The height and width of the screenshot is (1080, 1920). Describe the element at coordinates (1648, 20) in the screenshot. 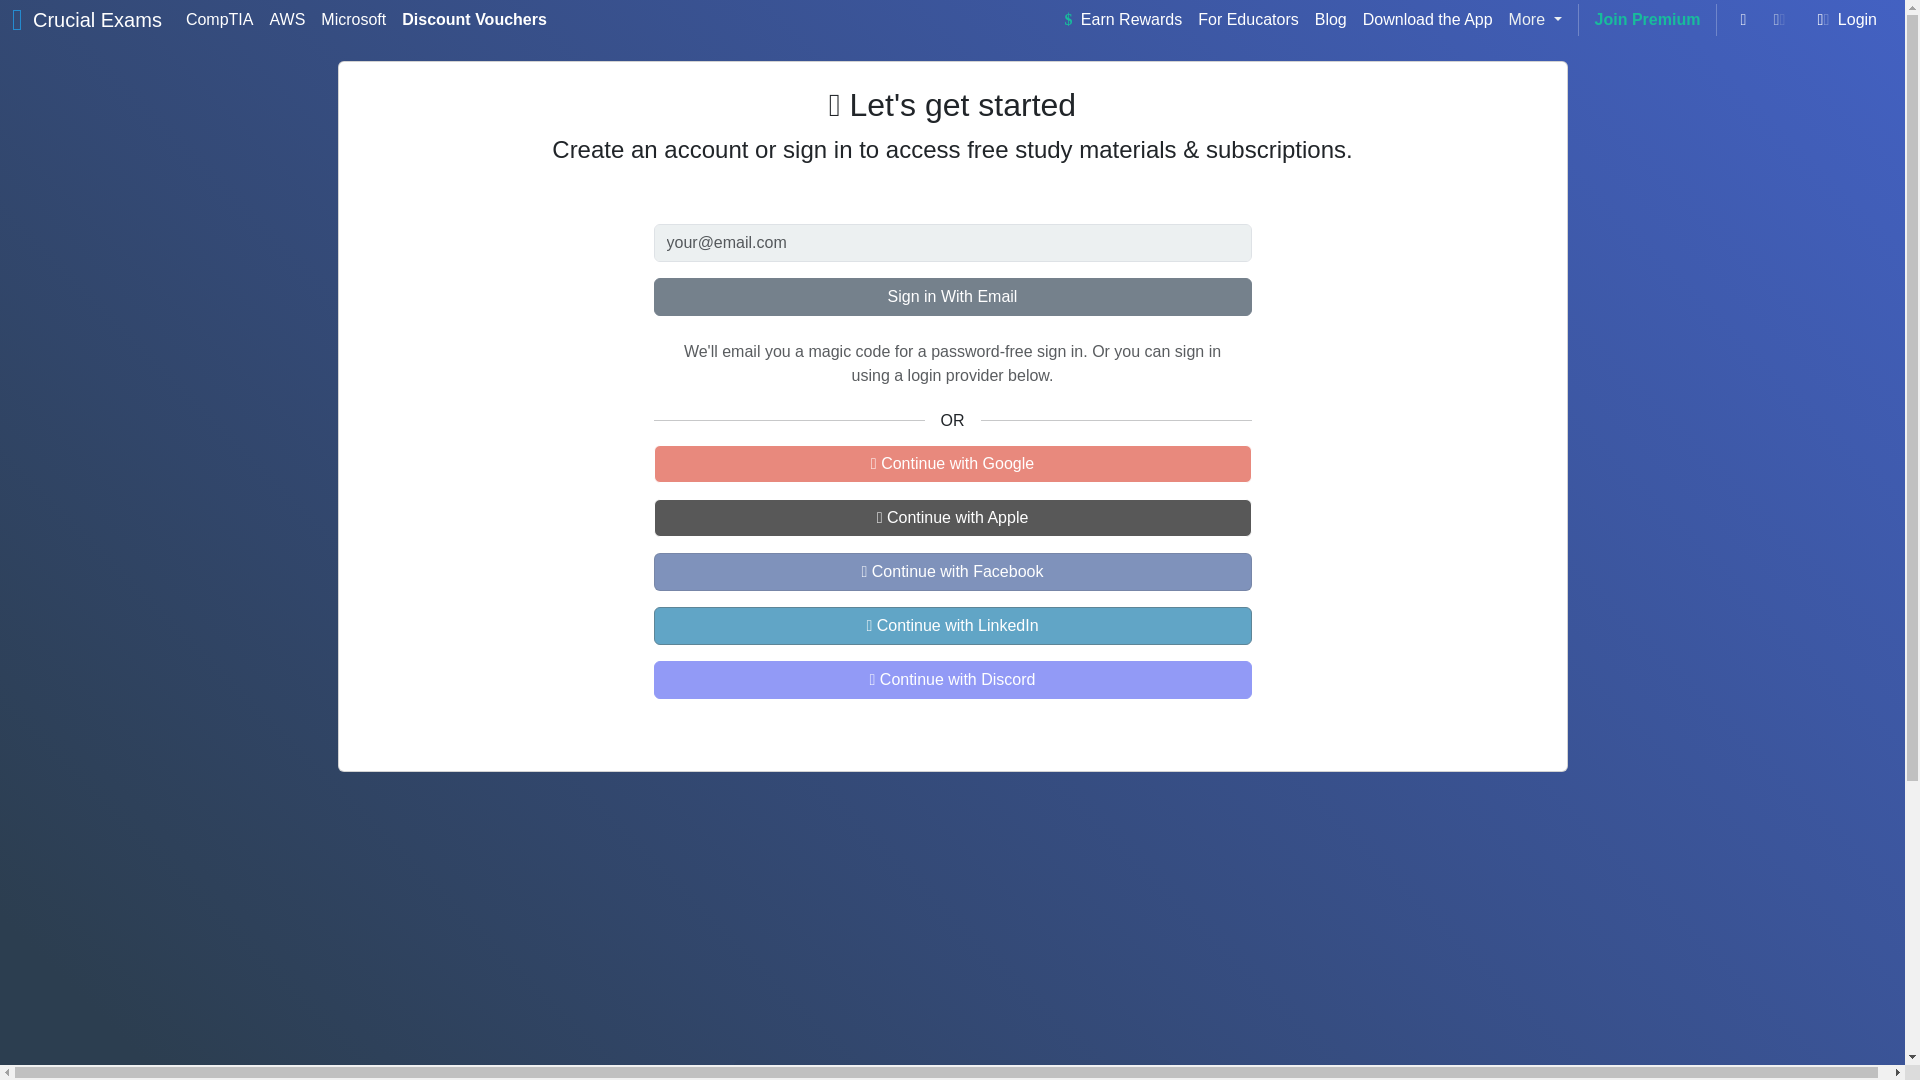

I see `Join Premium` at that location.